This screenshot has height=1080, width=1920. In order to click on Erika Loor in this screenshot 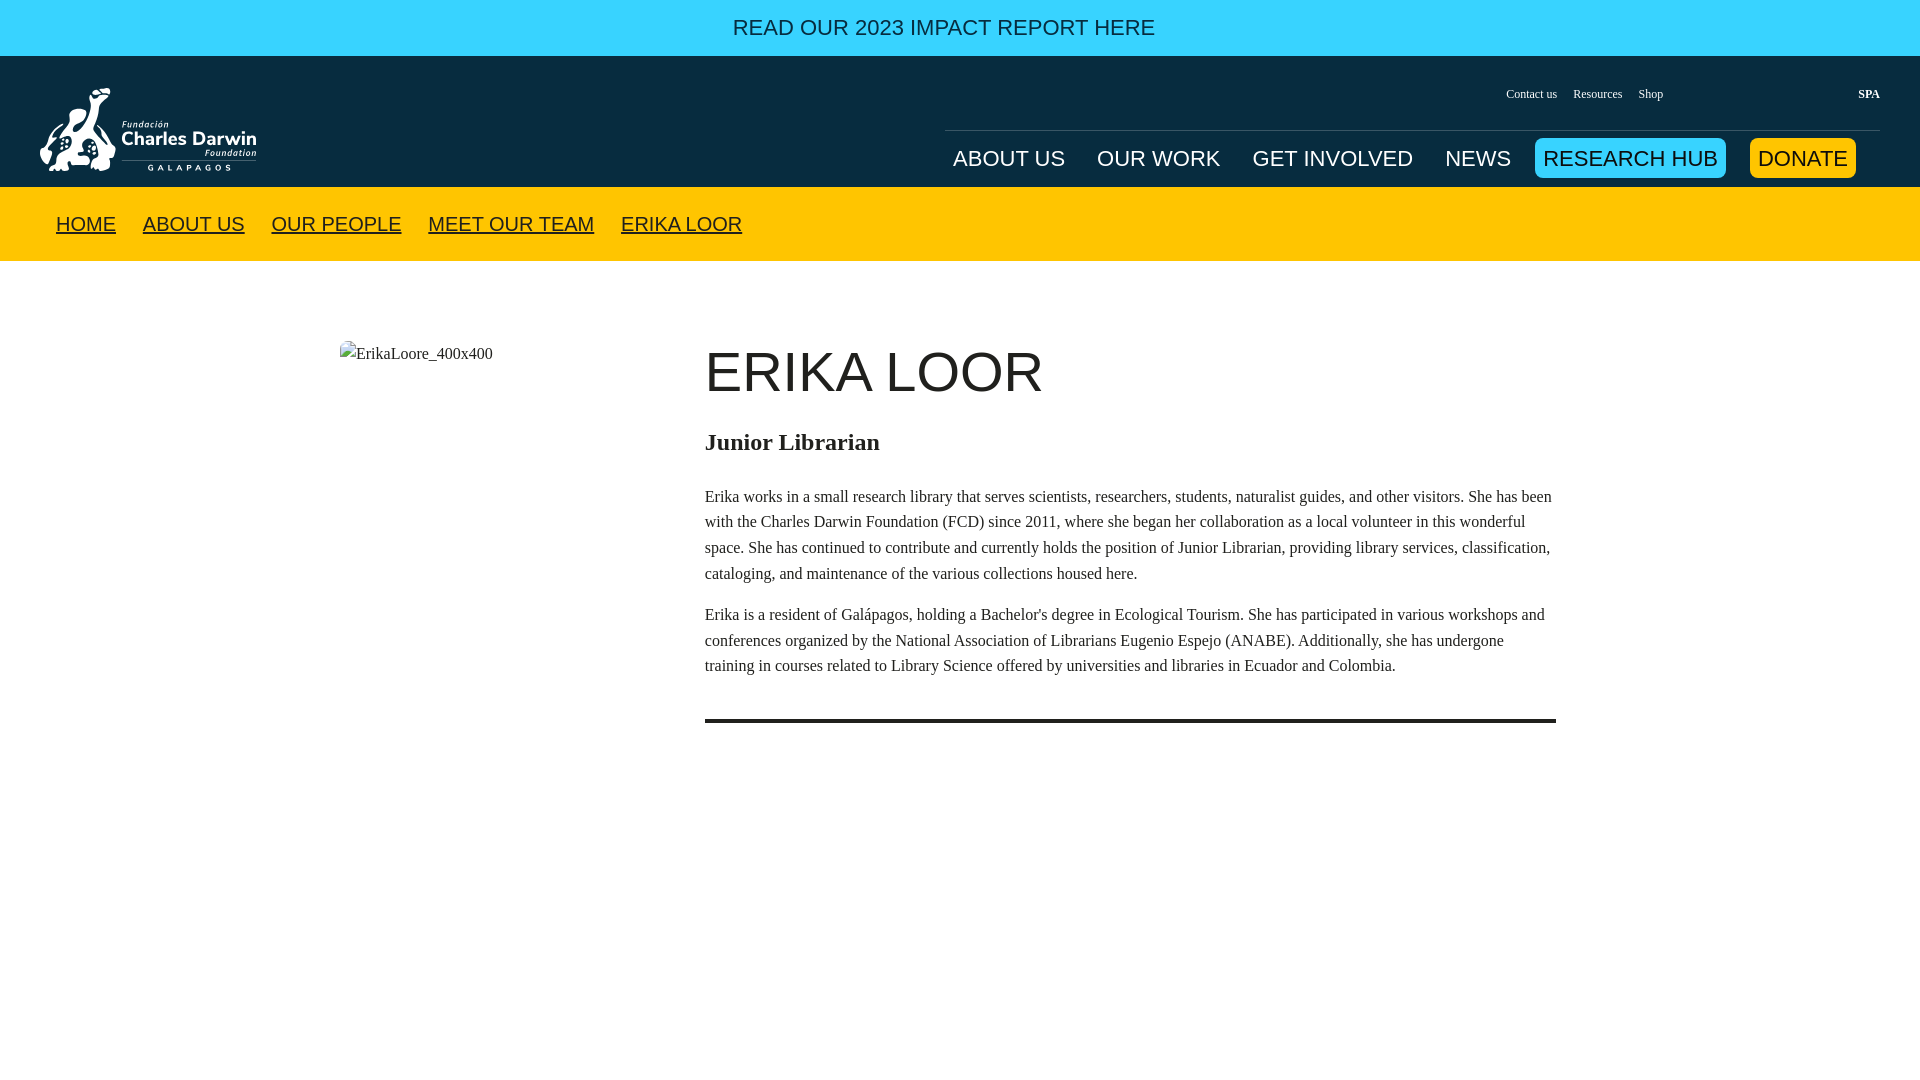, I will do `click(680, 223)`.